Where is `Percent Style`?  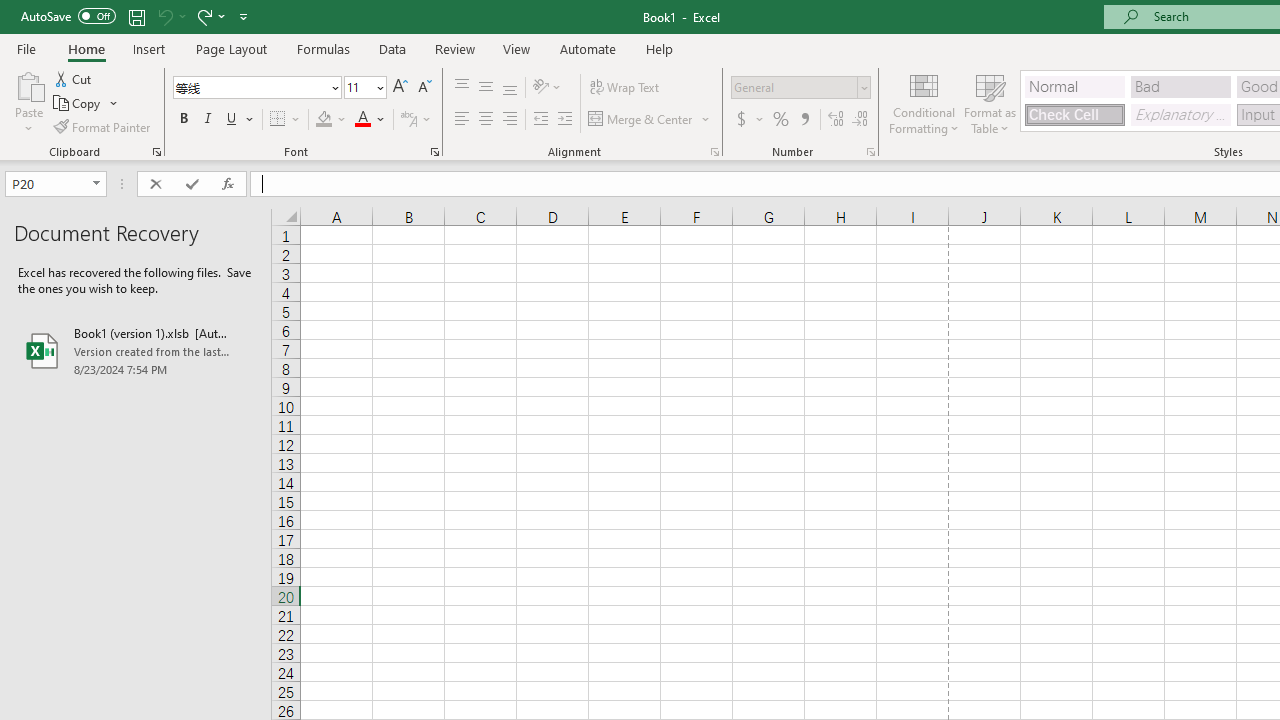
Percent Style is located at coordinates (781, 120).